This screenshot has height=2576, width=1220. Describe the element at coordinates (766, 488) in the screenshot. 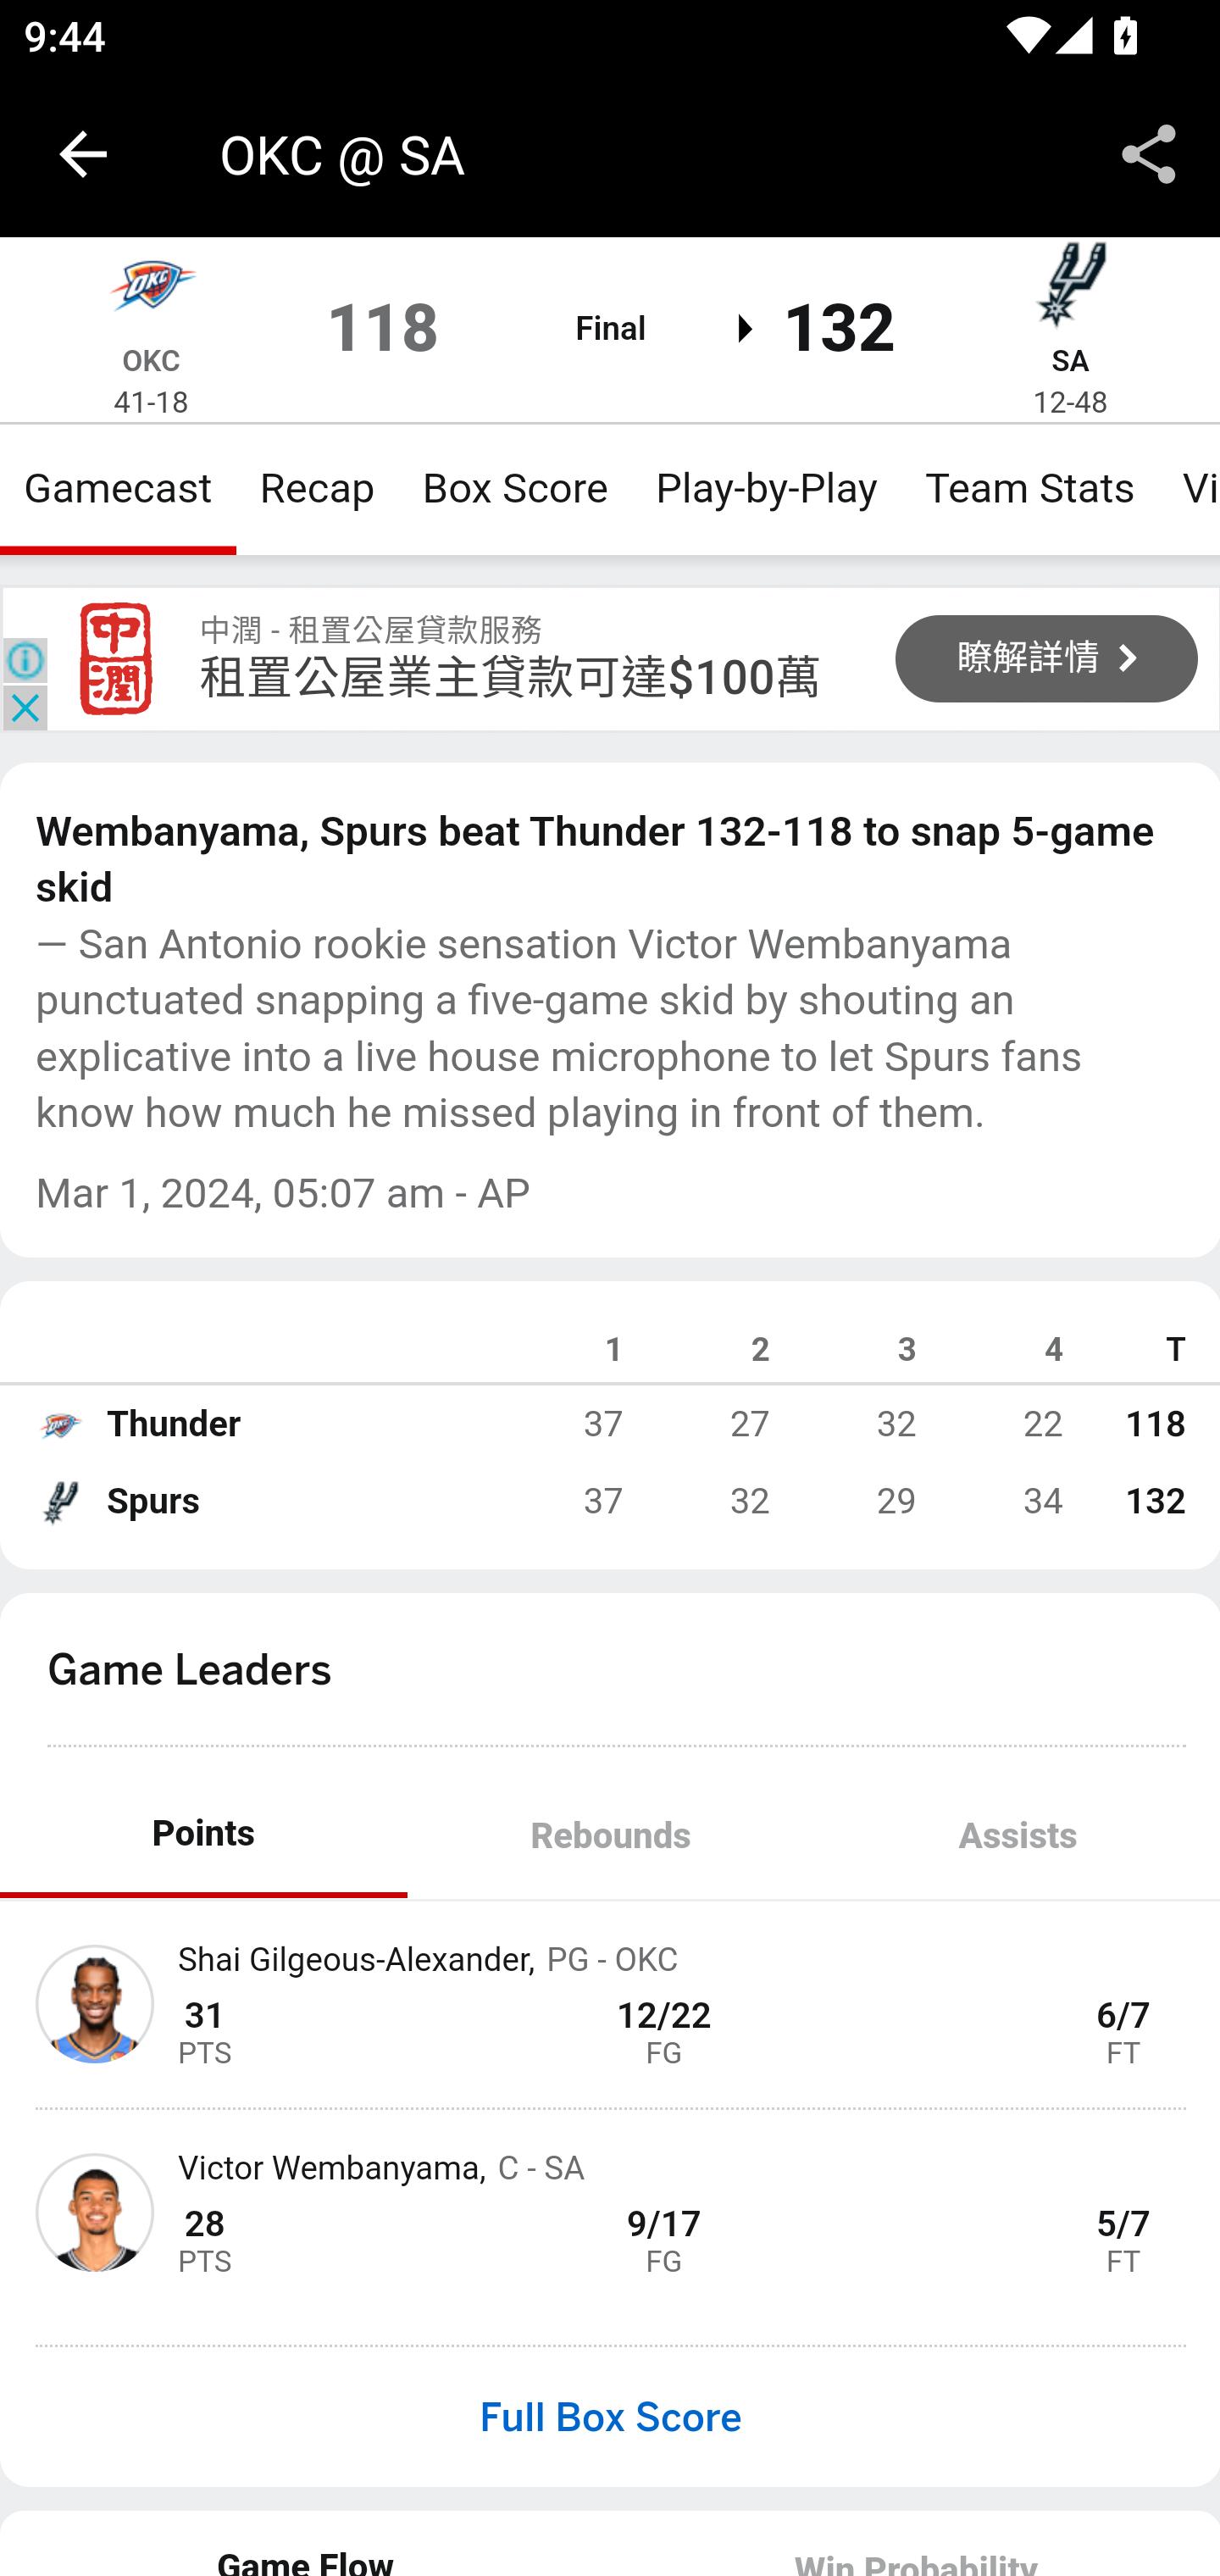

I see `Play-by-Play` at that location.